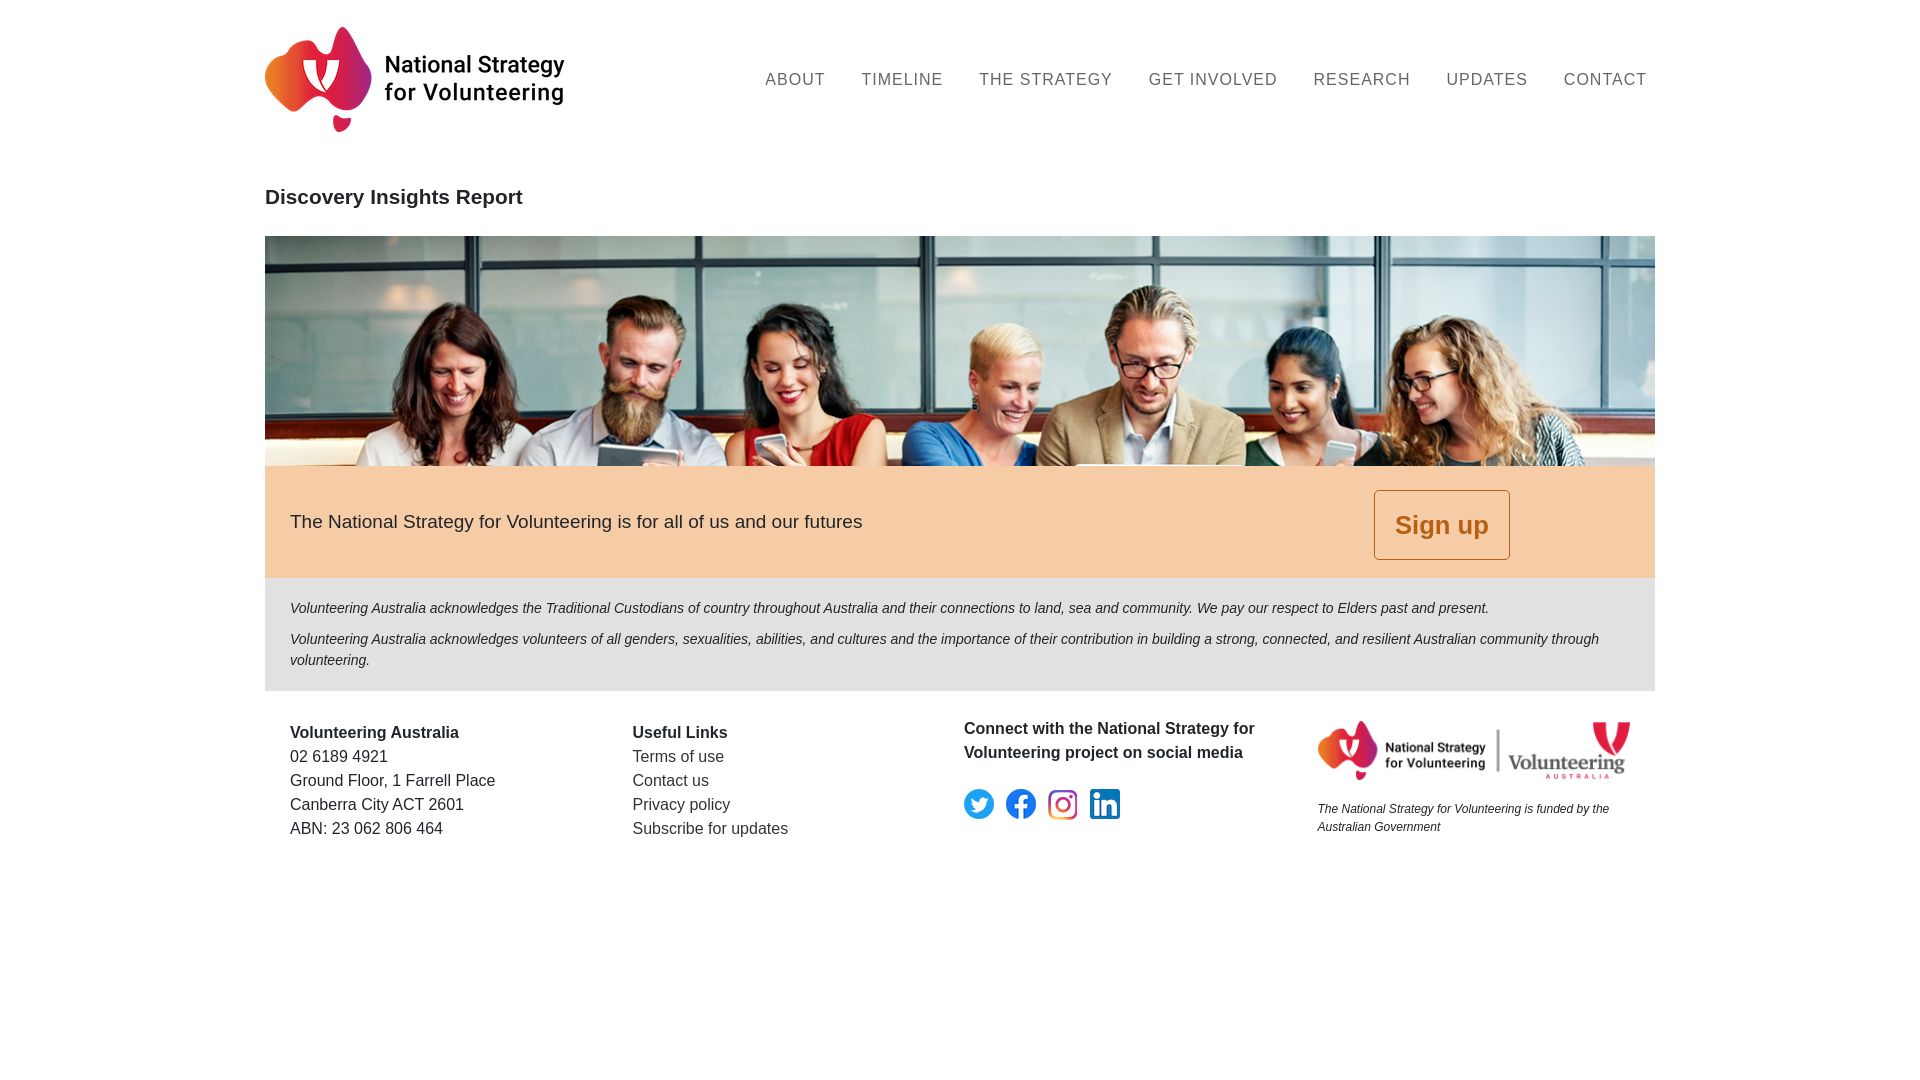 The width and height of the screenshot is (1920, 1080). What do you see at coordinates (1606, 80) in the screenshot?
I see `CONTACT` at bounding box center [1606, 80].